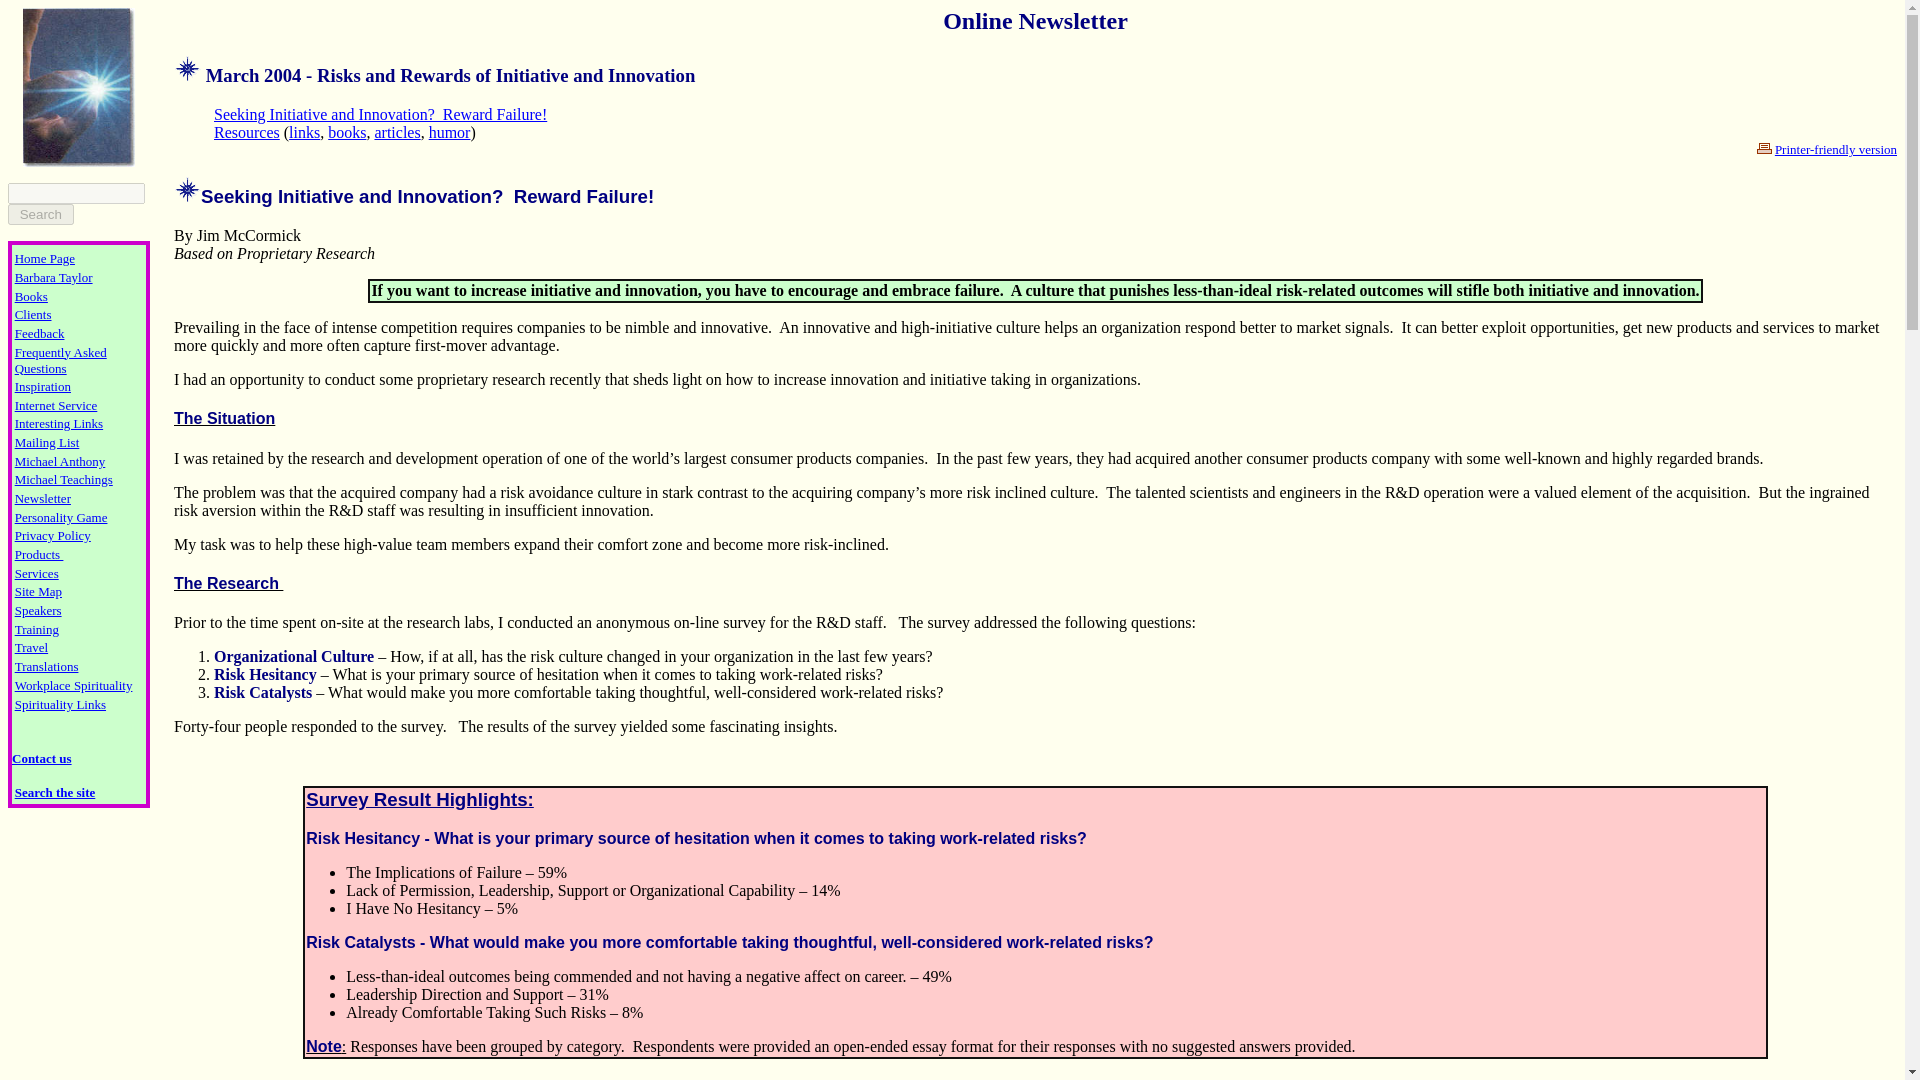 This screenshot has width=1920, height=1080. What do you see at coordinates (61, 360) in the screenshot?
I see `Frequently Asked Questions` at bounding box center [61, 360].